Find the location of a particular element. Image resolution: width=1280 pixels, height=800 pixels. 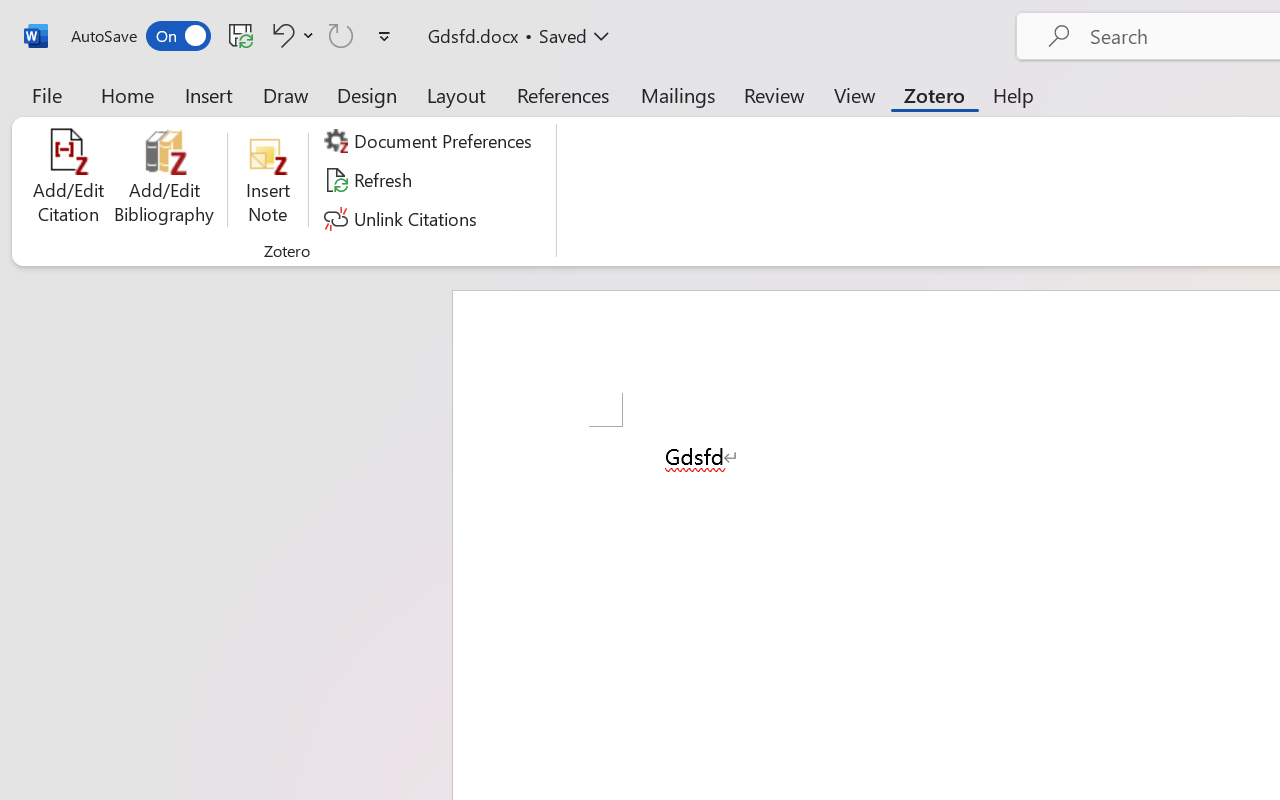

Can't Repeat is located at coordinates (341, 35).